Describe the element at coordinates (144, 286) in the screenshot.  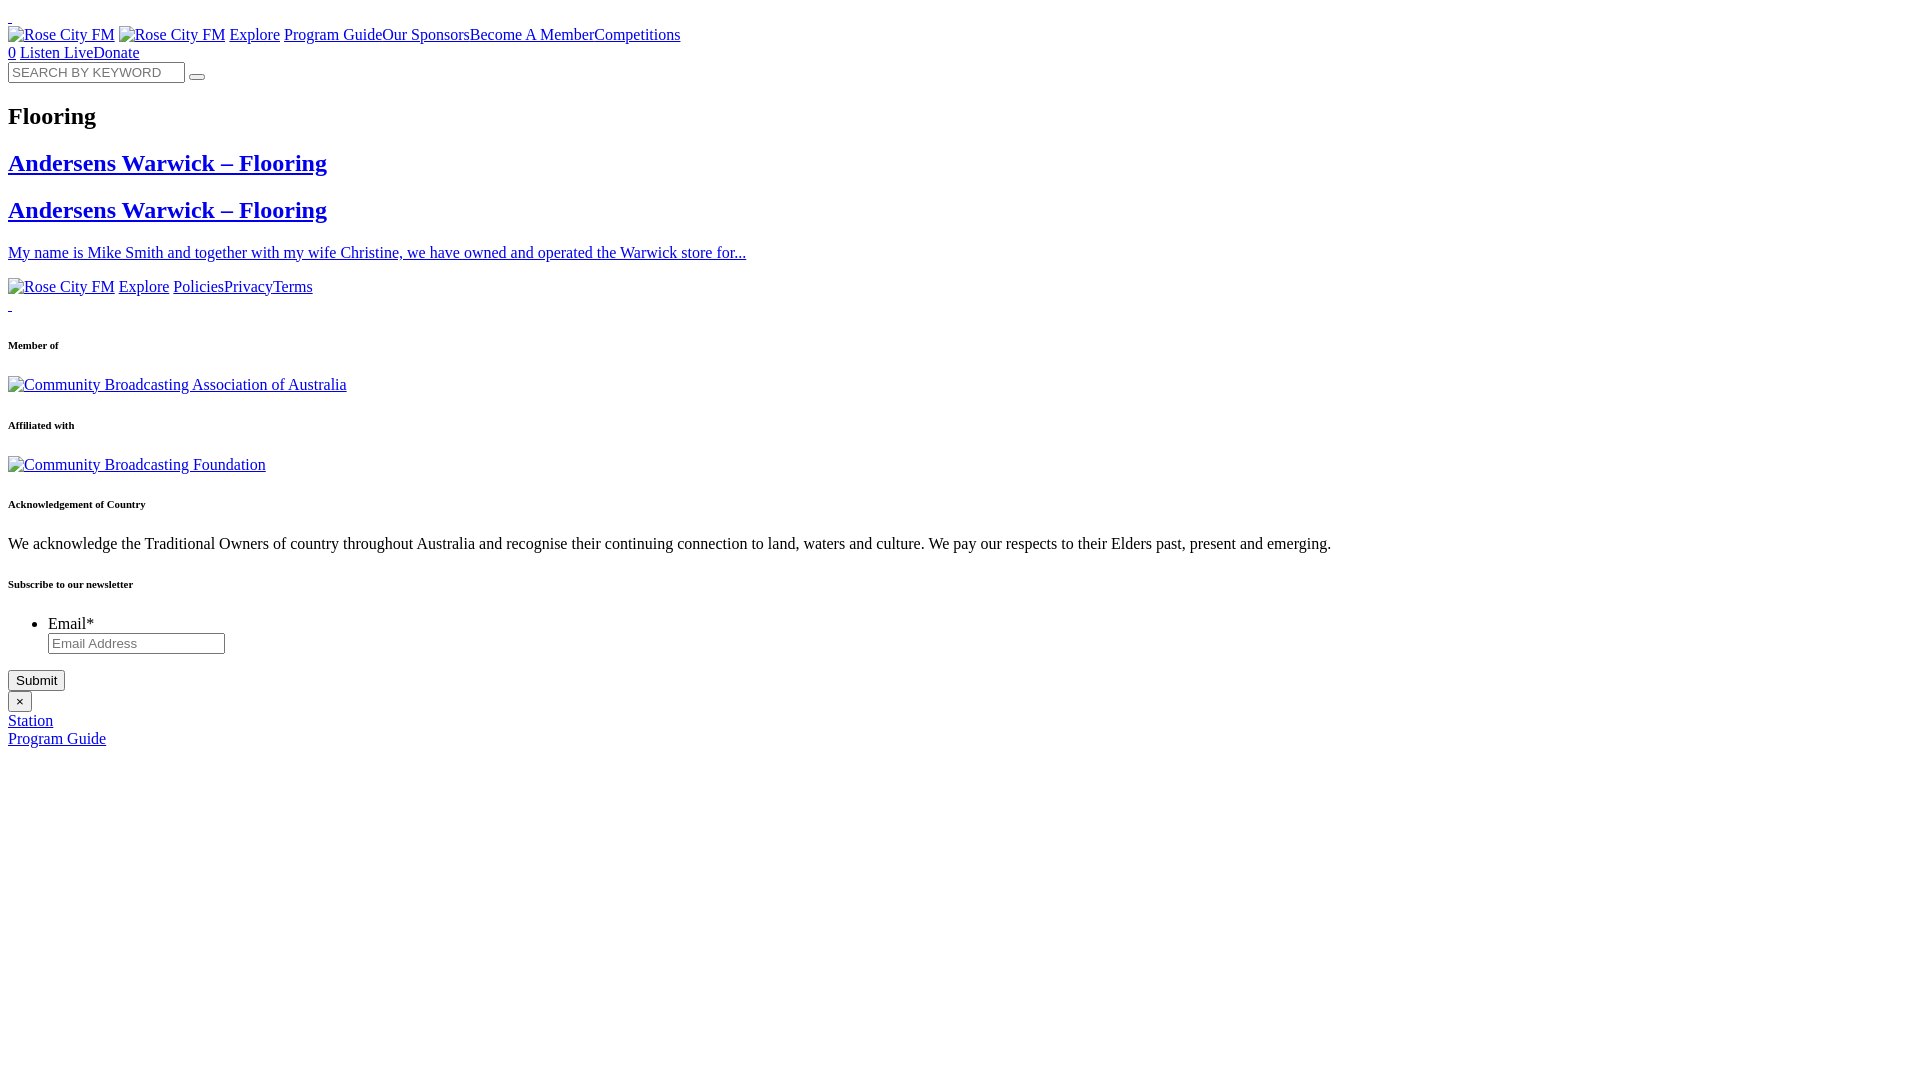
I see `Explore` at that location.